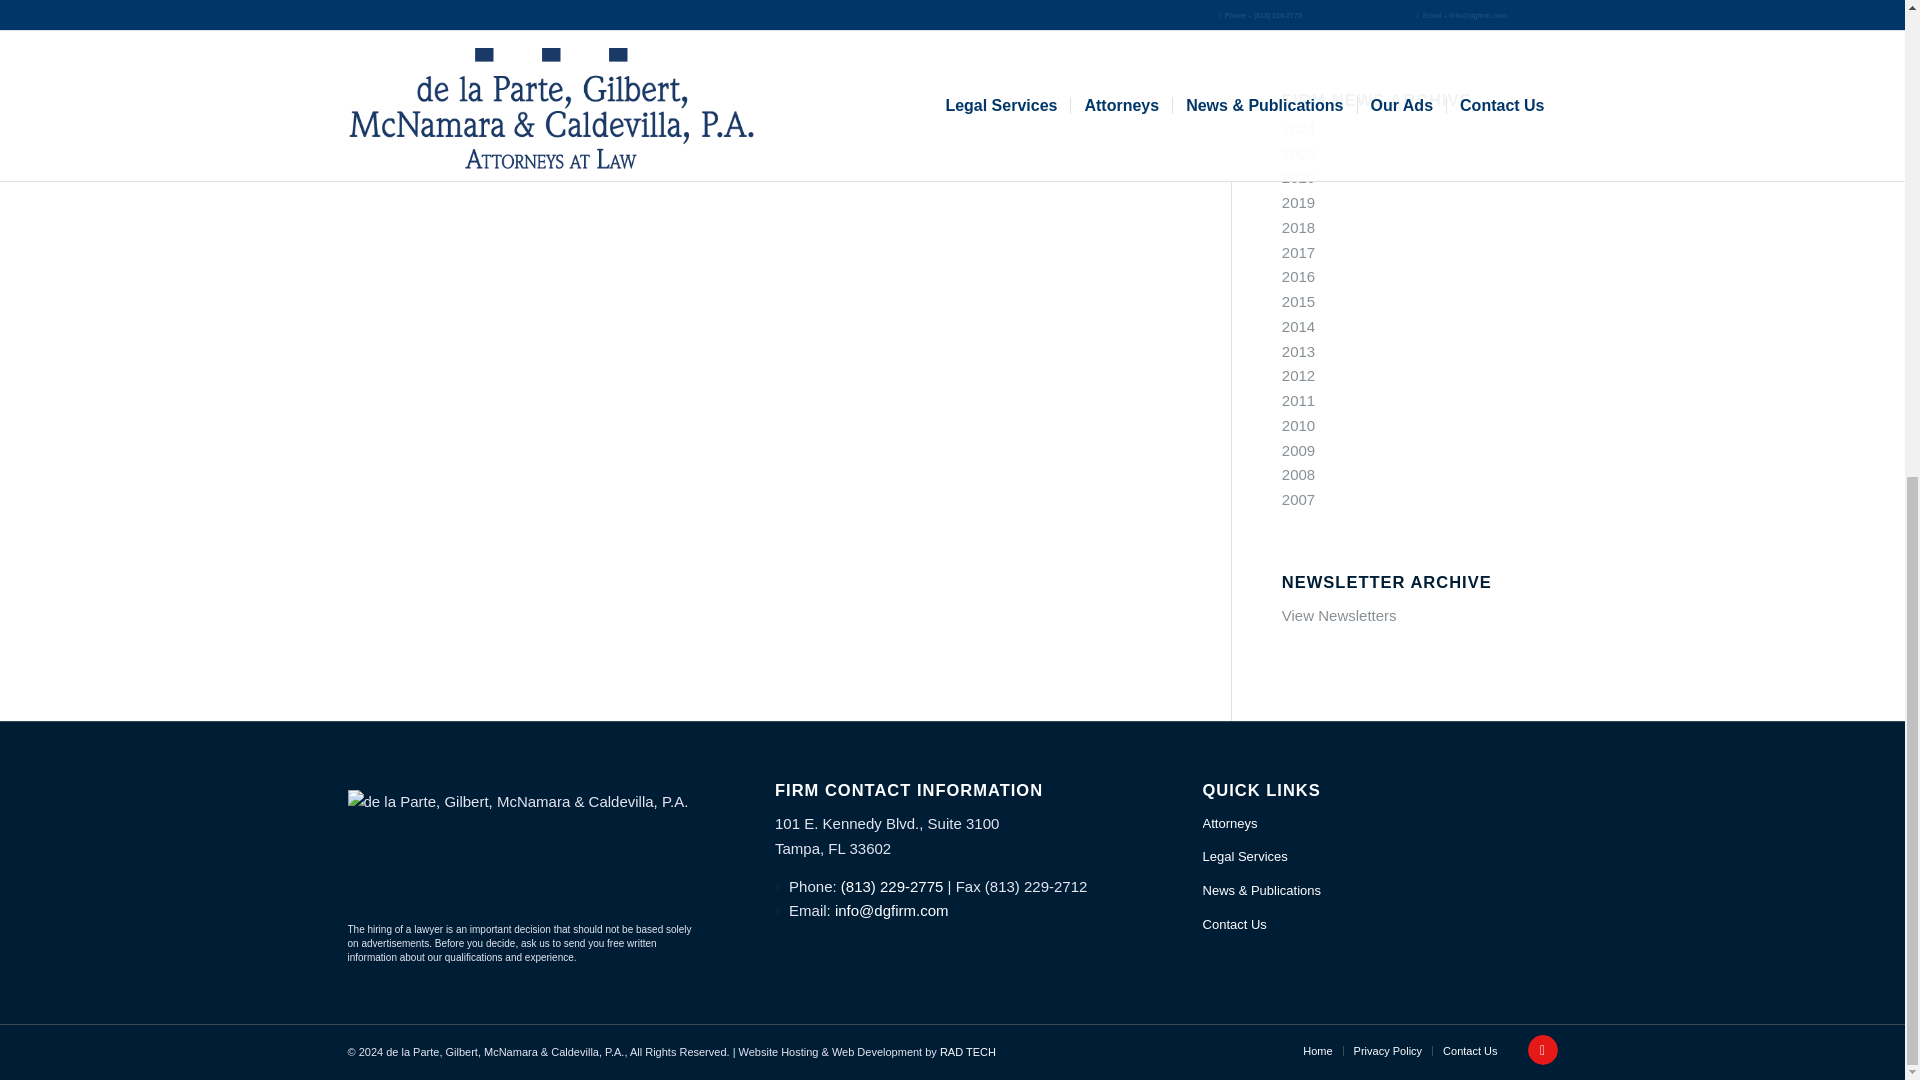 Image resolution: width=1920 pixels, height=1080 pixels. Describe the element at coordinates (1298, 153) in the screenshot. I see `2022` at that location.